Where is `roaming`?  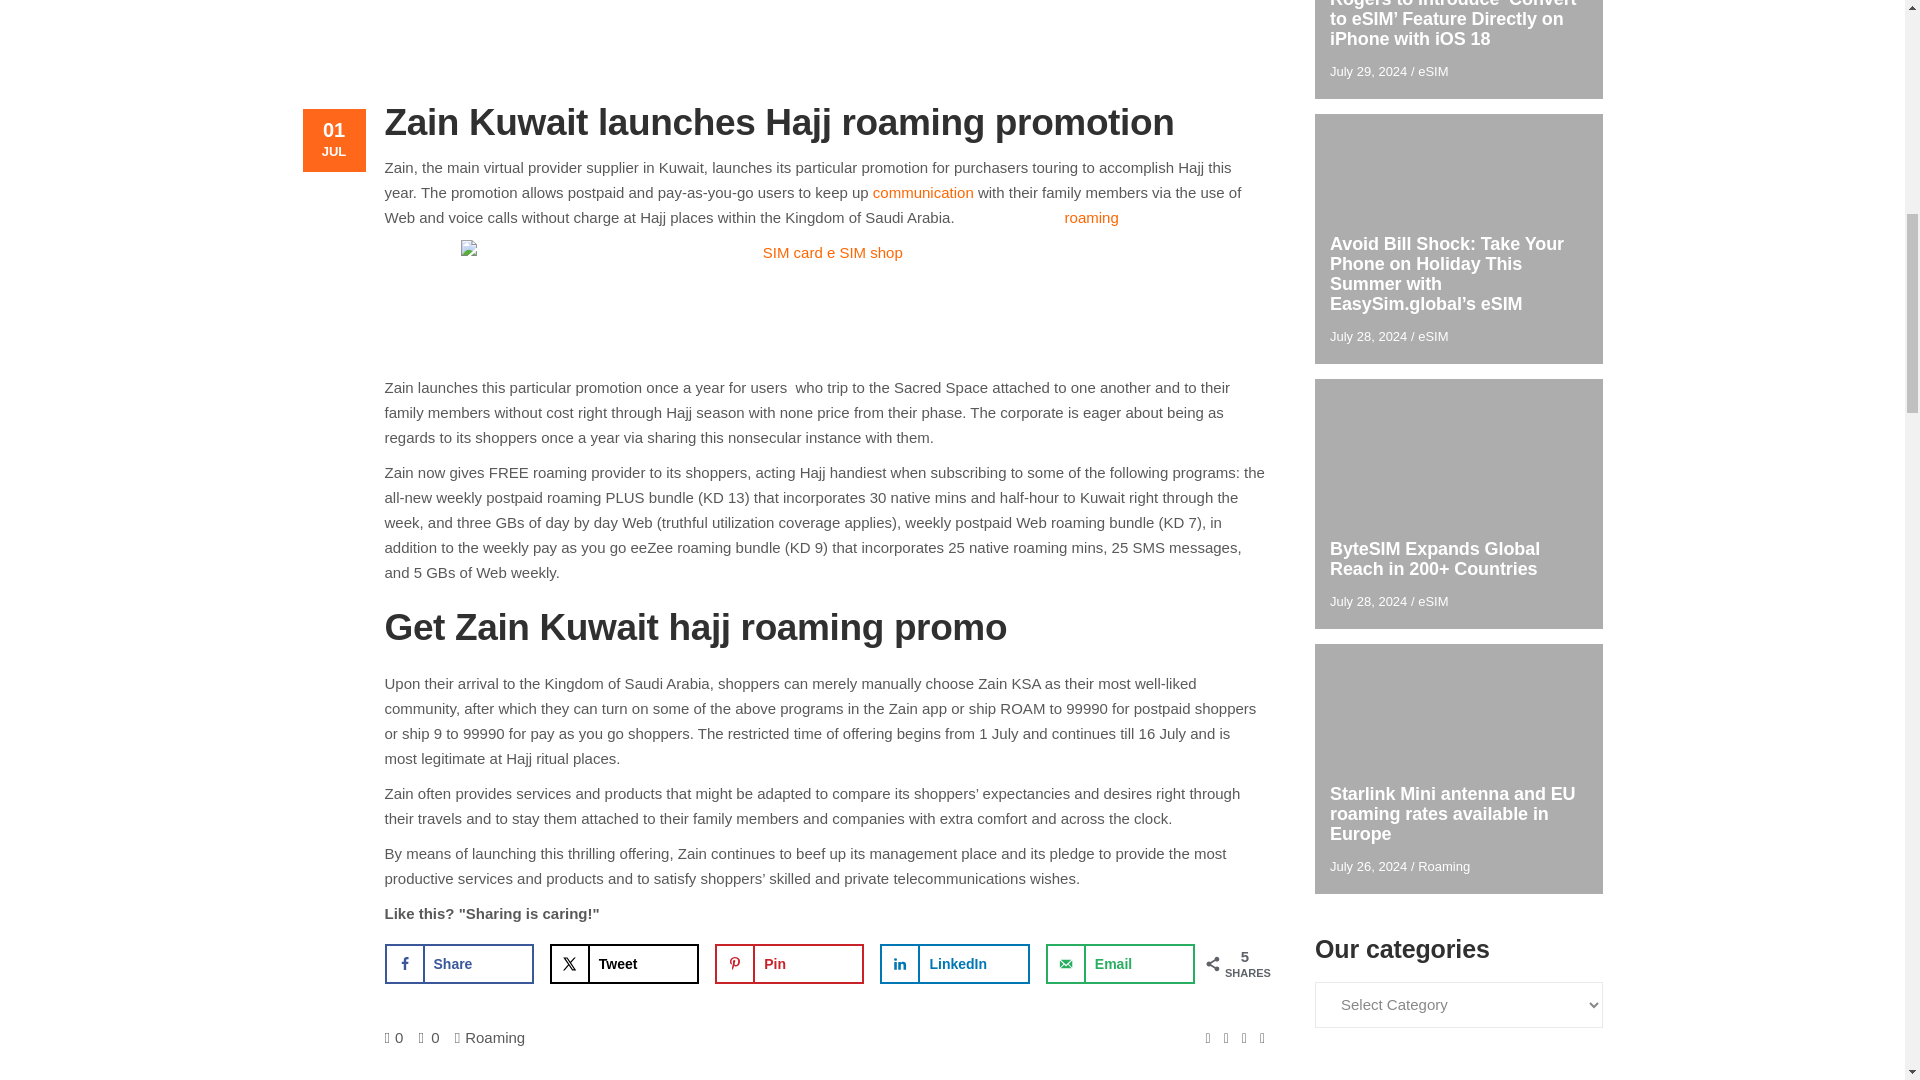
roaming is located at coordinates (1092, 217).